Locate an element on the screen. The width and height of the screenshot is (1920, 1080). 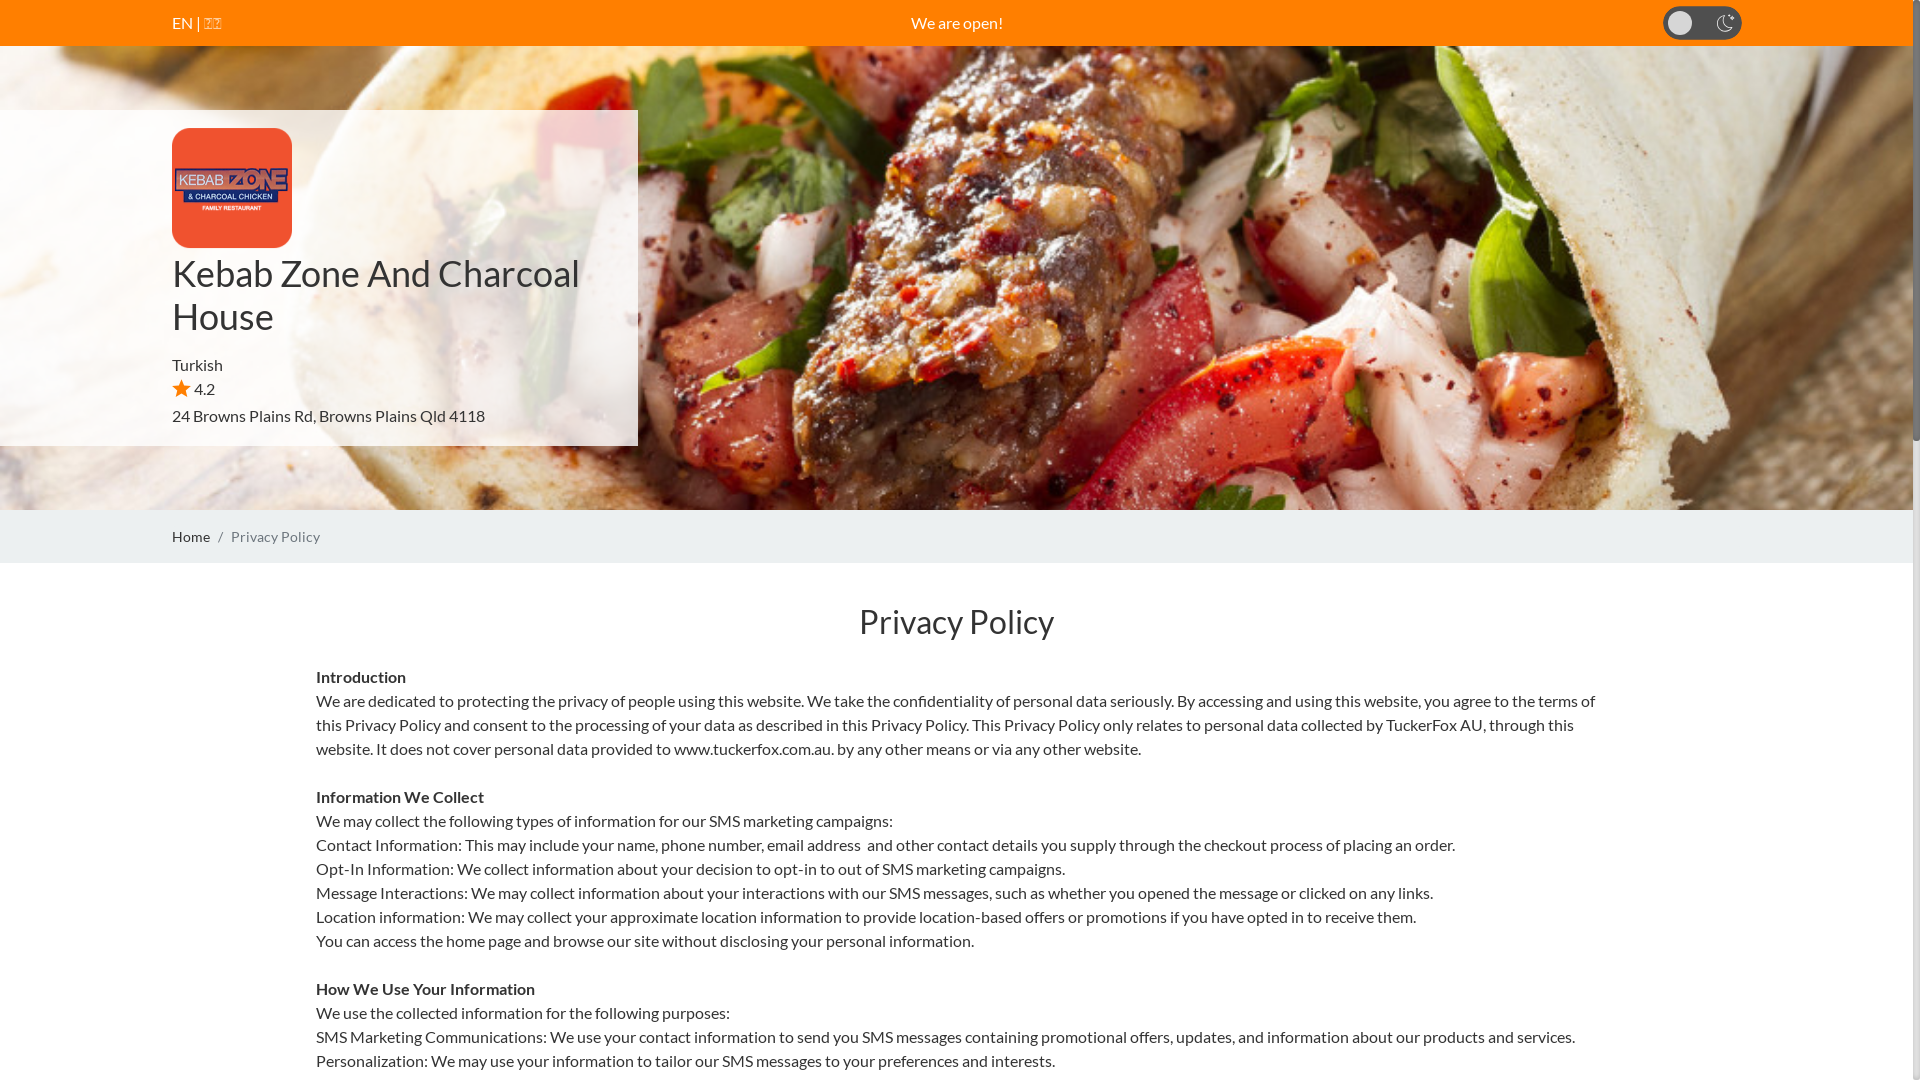
Kebab Zone And Charcoal House is located at coordinates (376, 294).